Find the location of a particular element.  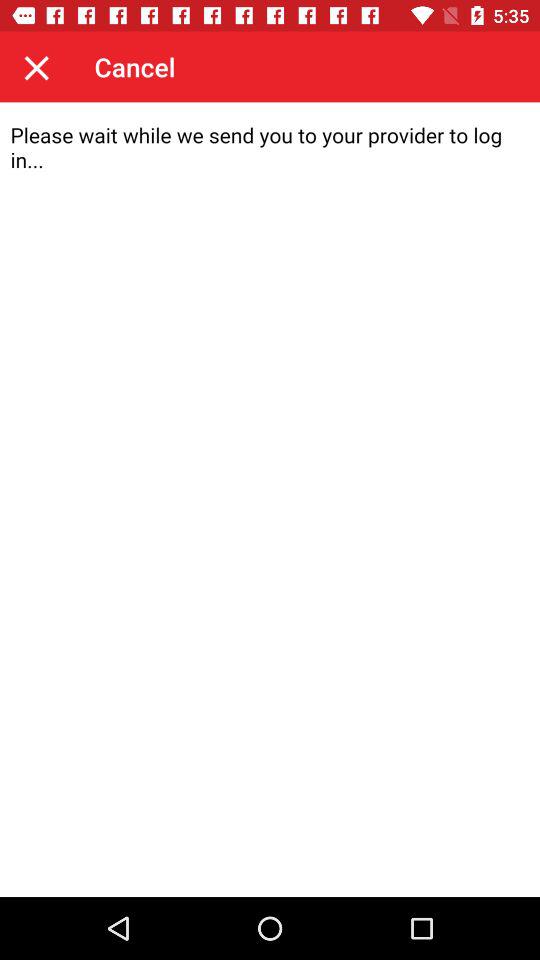

content area is located at coordinates (270, 500).